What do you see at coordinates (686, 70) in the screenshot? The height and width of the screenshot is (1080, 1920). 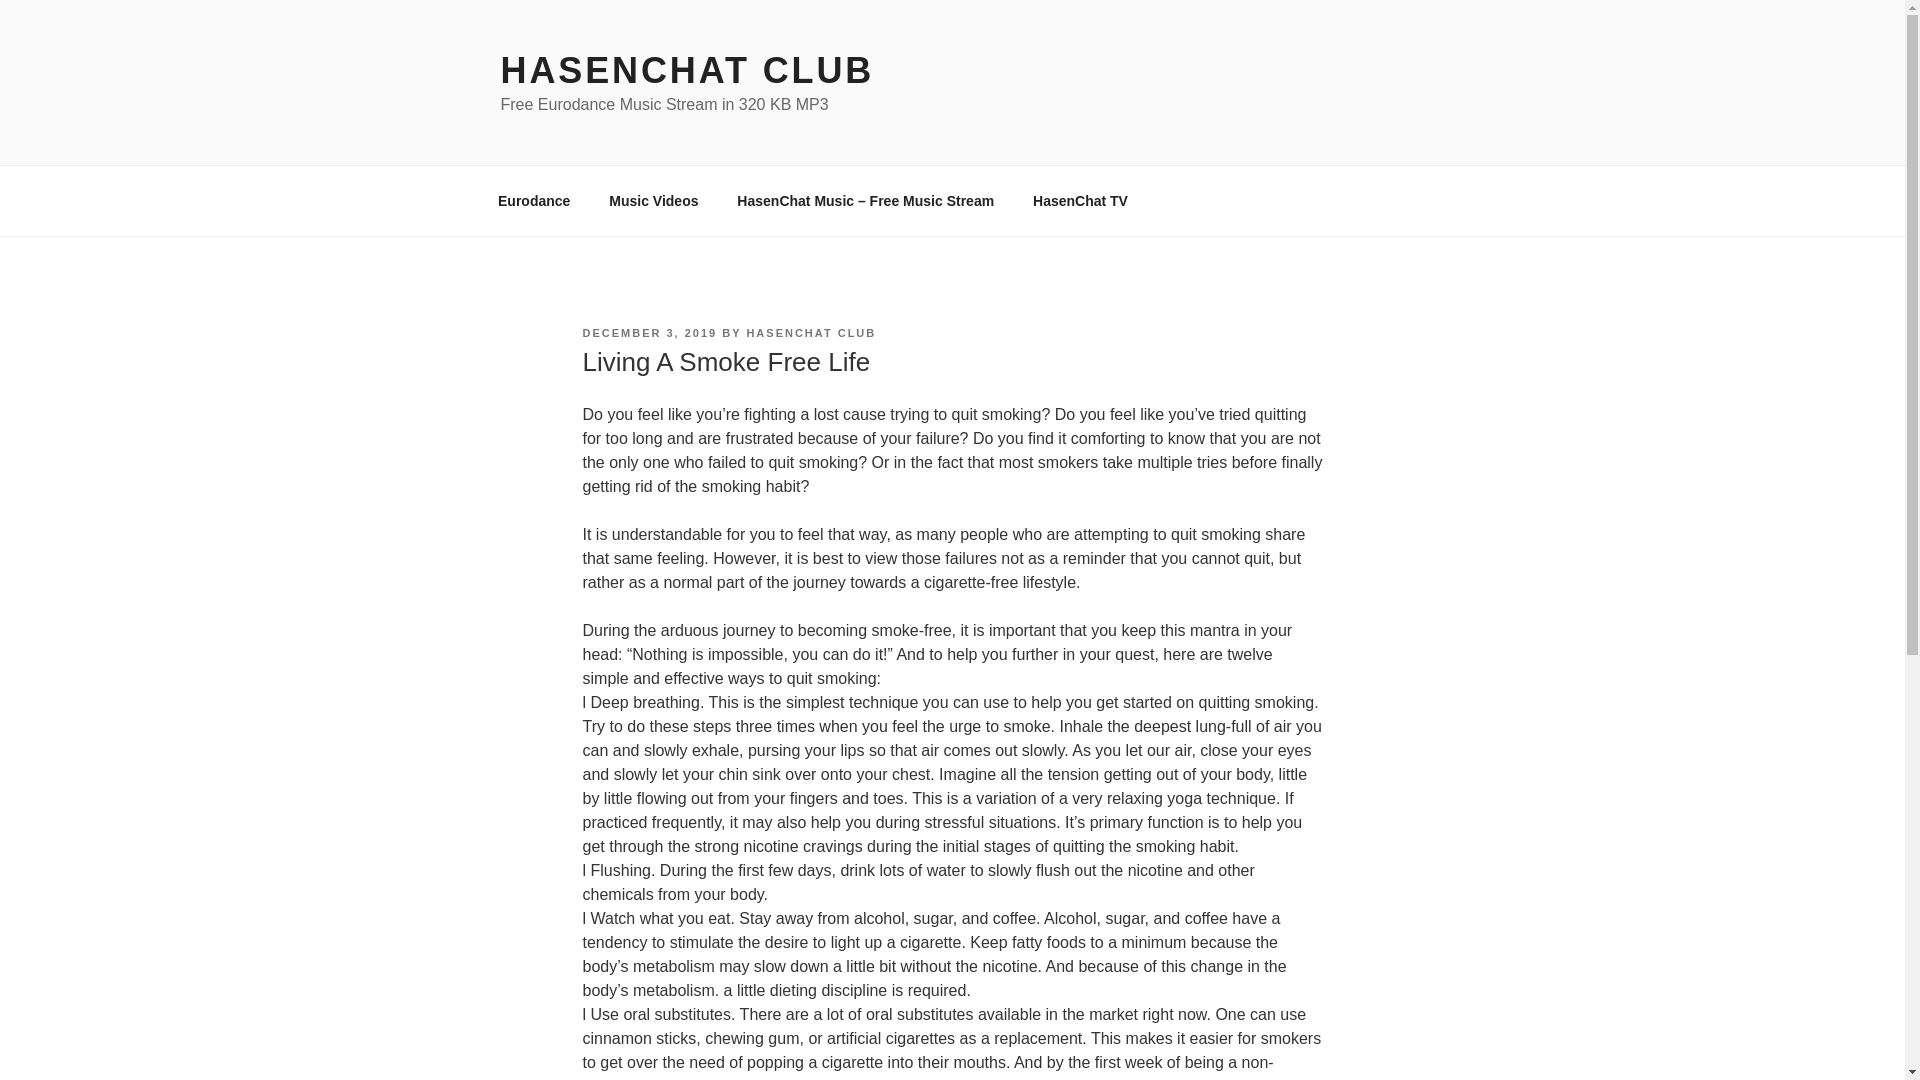 I see `HASENCHAT CLUB` at bounding box center [686, 70].